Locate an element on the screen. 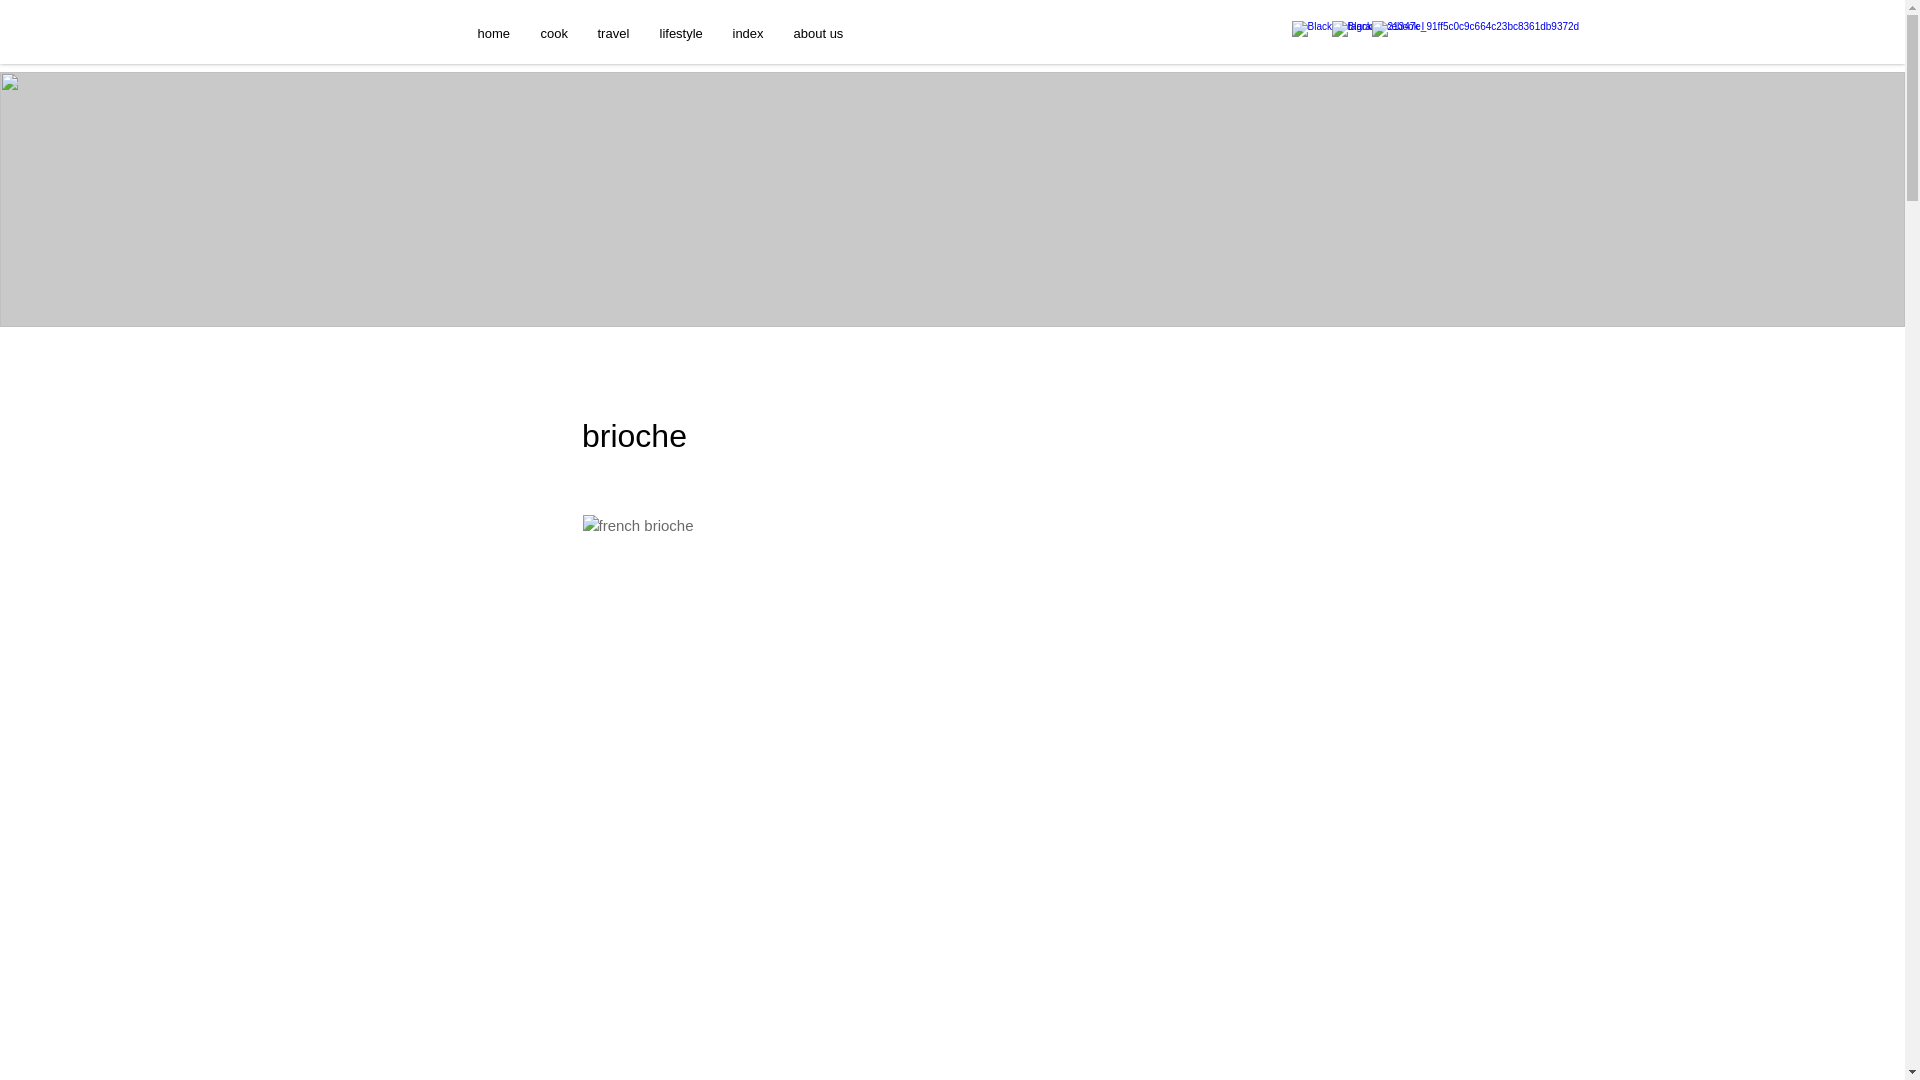 This screenshot has width=1920, height=1080. lifestyle is located at coordinates (680, 33).